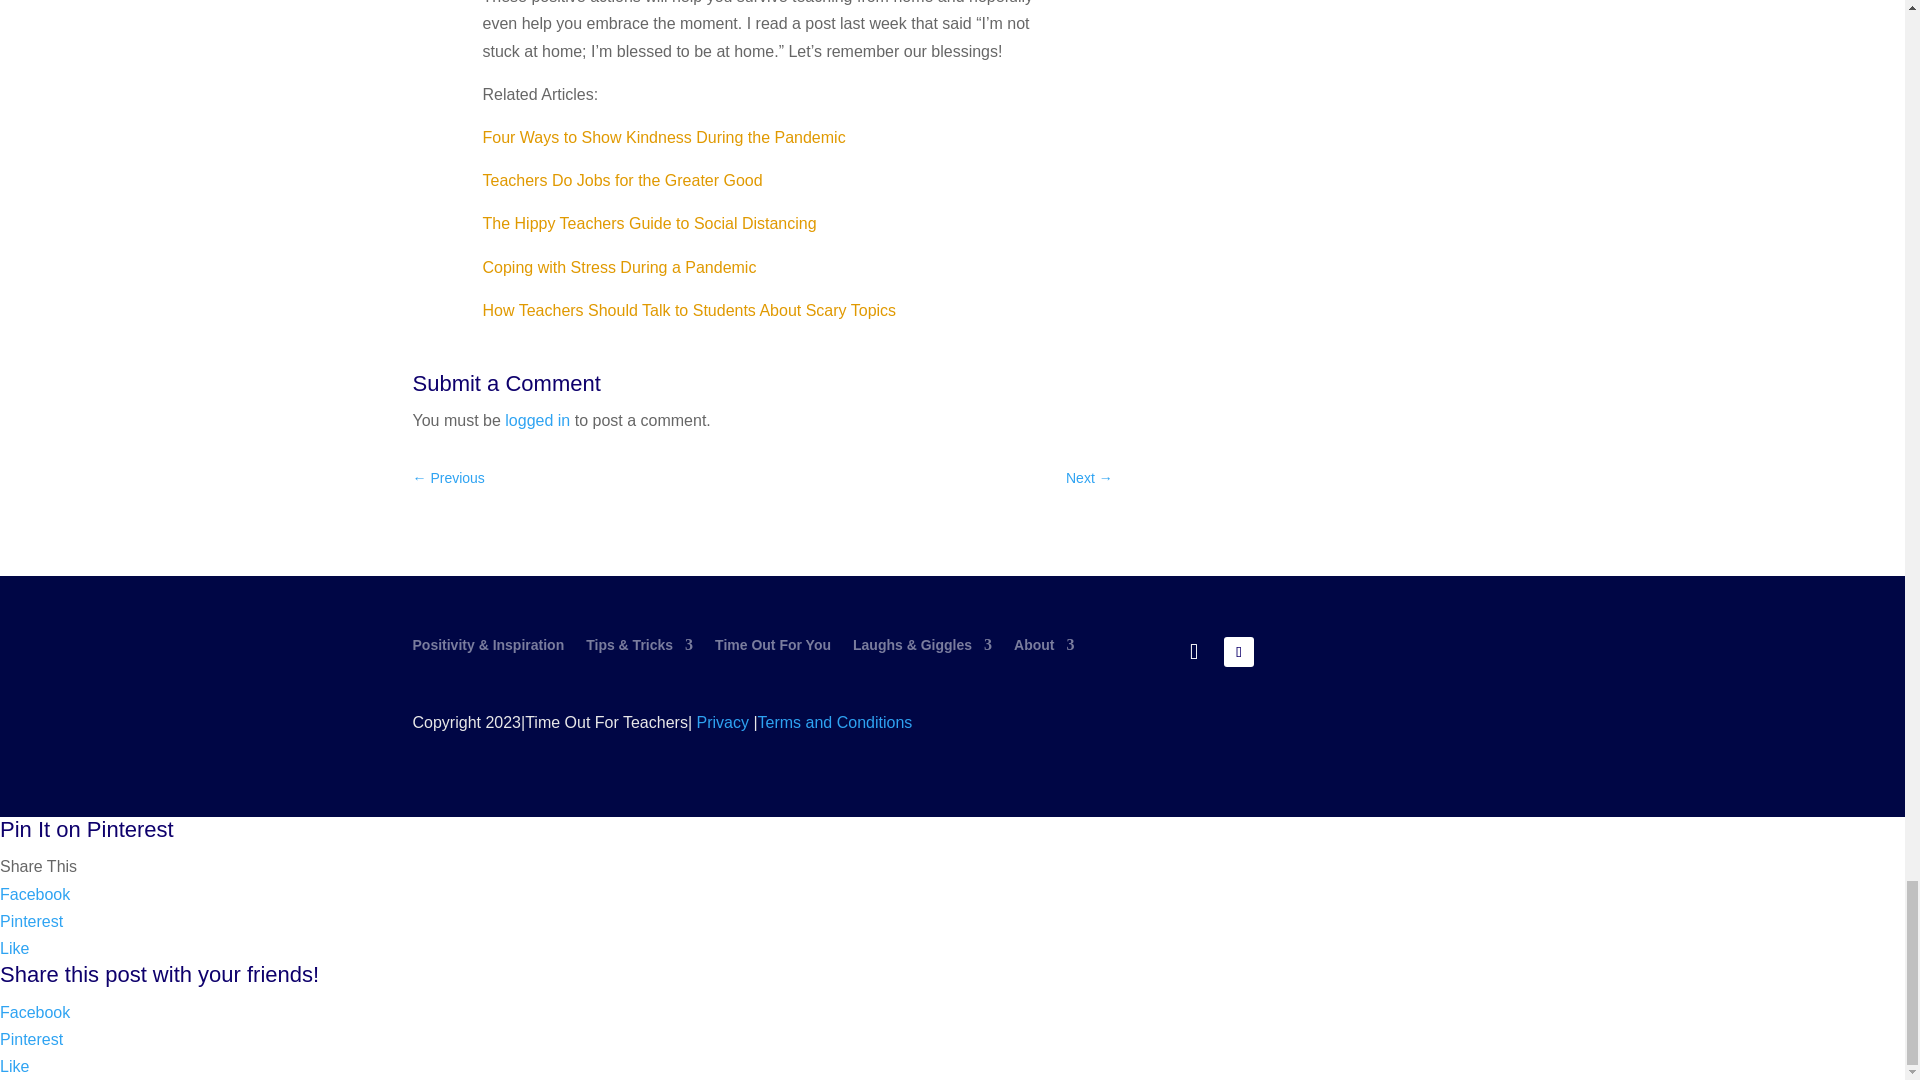 The image size is (1920, 1080). Describe the element at coordinates (537, 420) in the screenshot. I see `logged in` at that location.